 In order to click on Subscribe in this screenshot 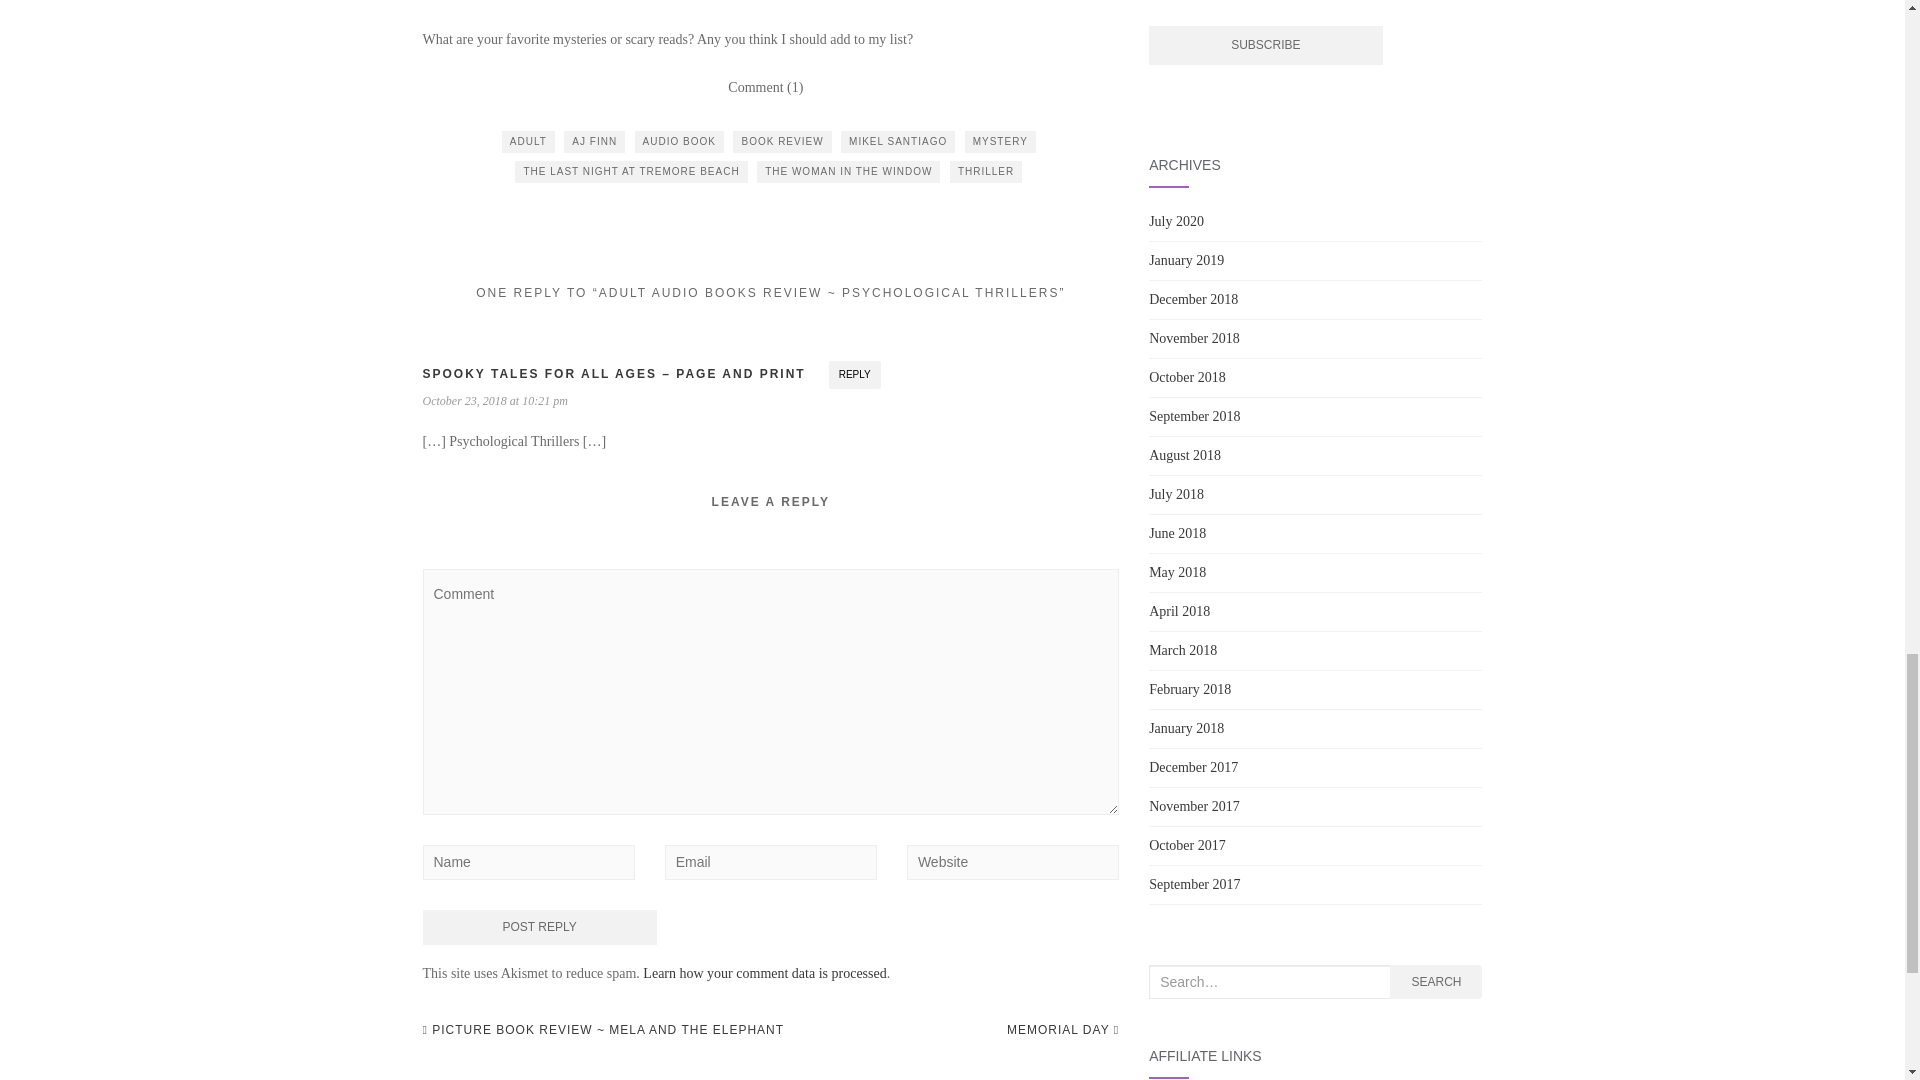, I will do `click(1265, 44)`.